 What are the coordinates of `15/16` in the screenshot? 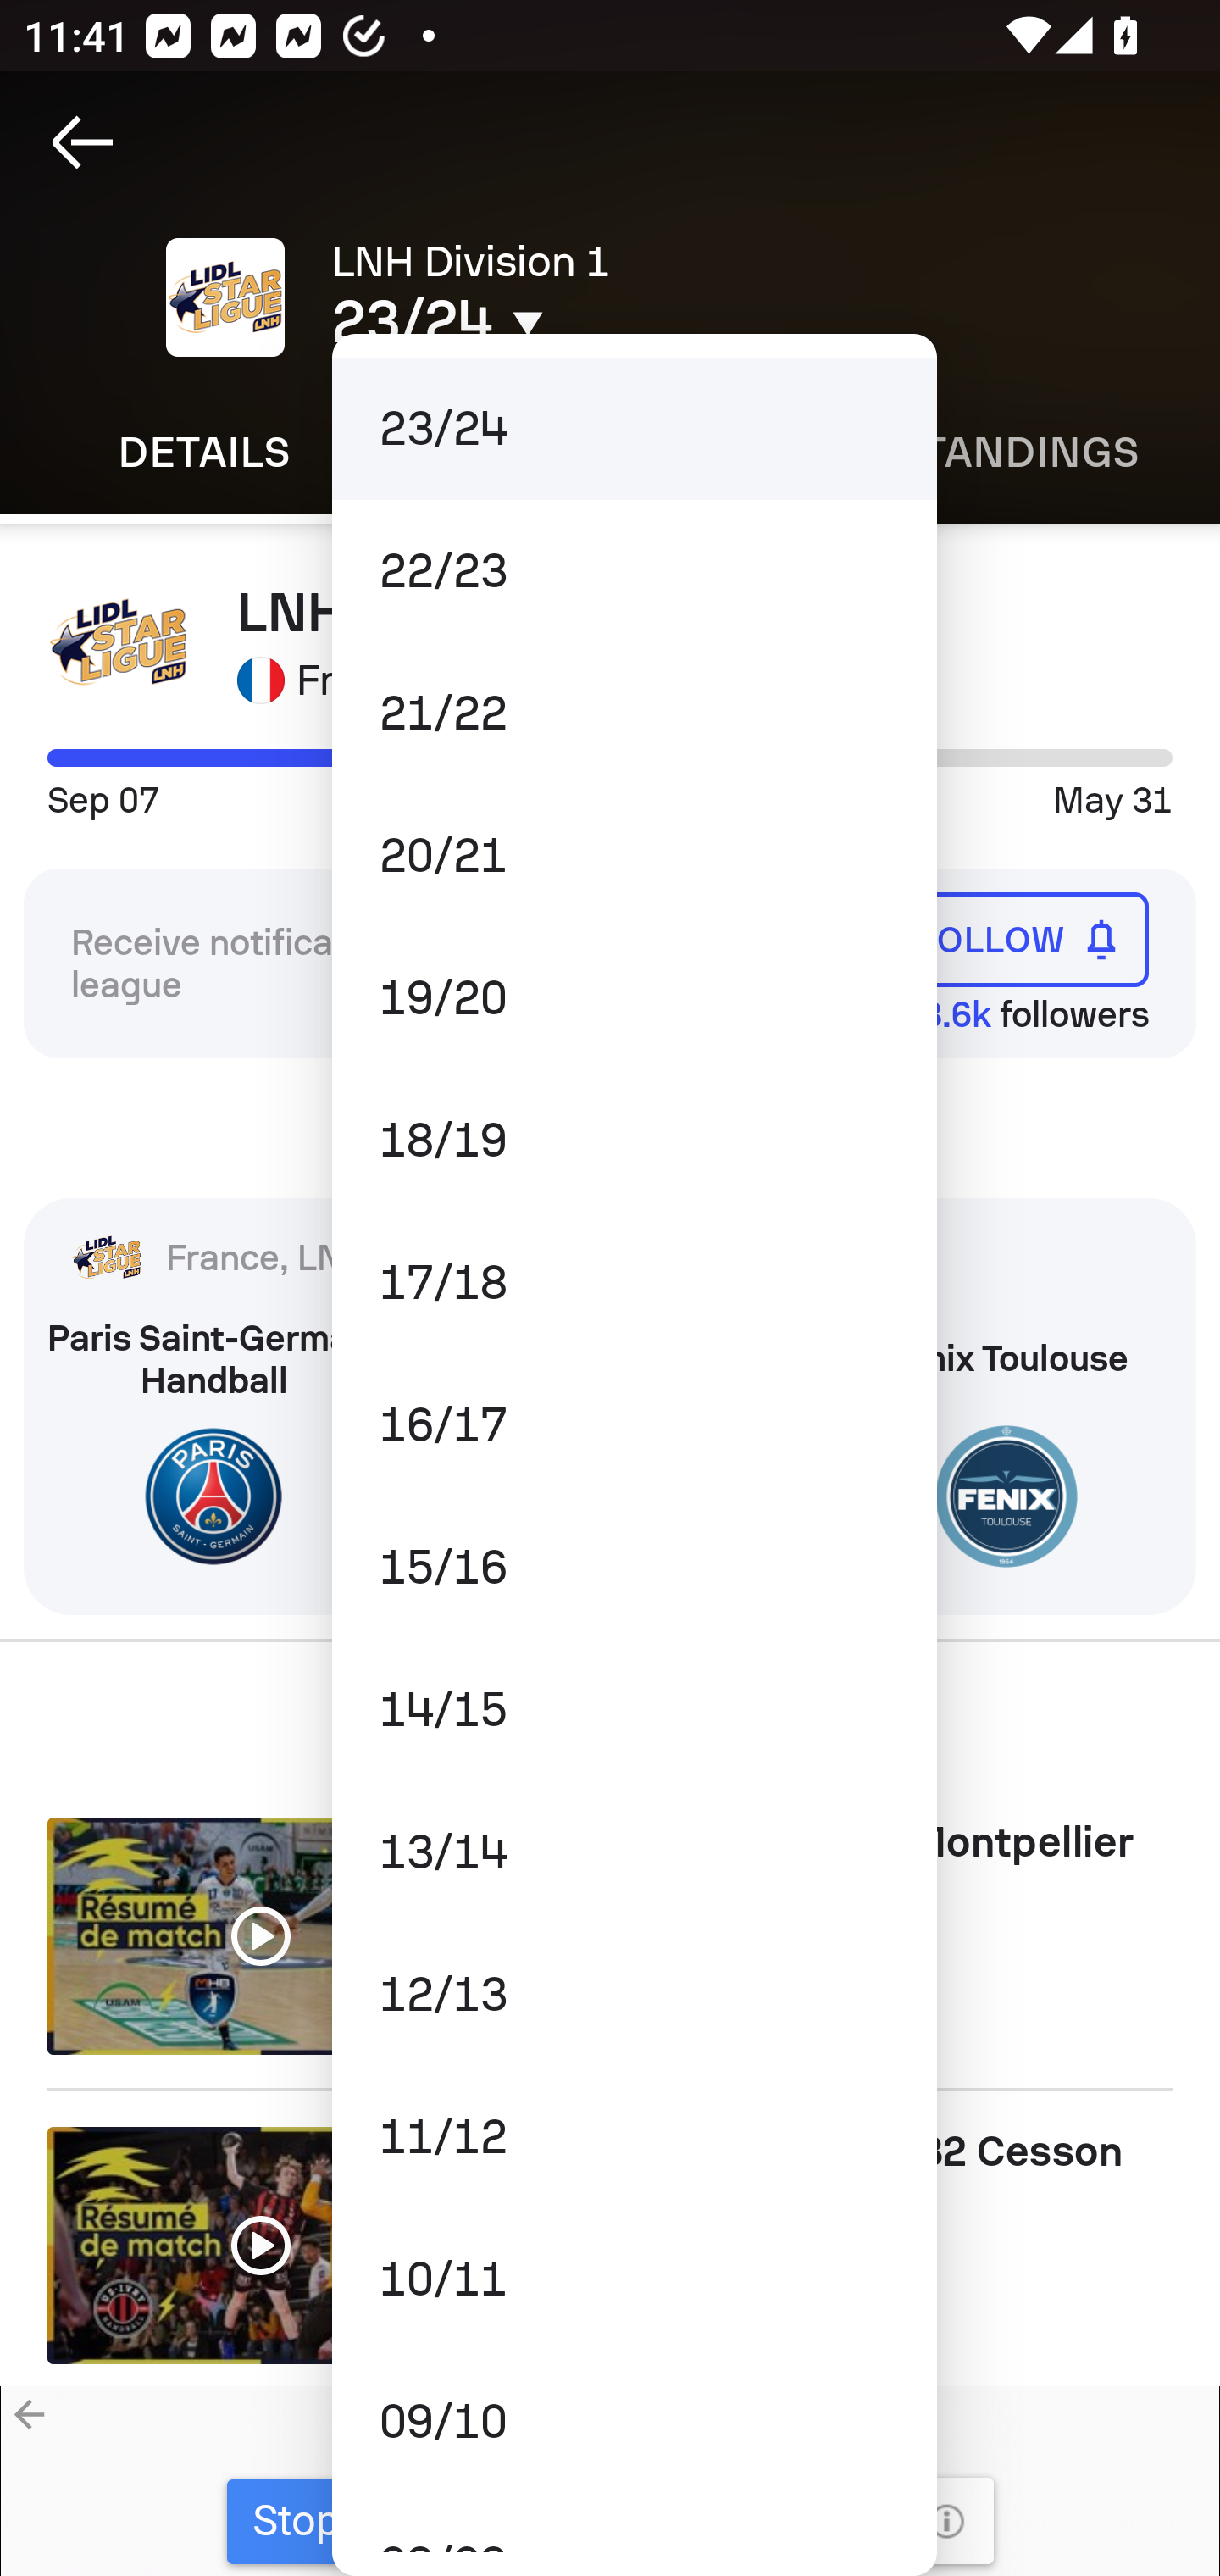 It's located at (634, 1568).